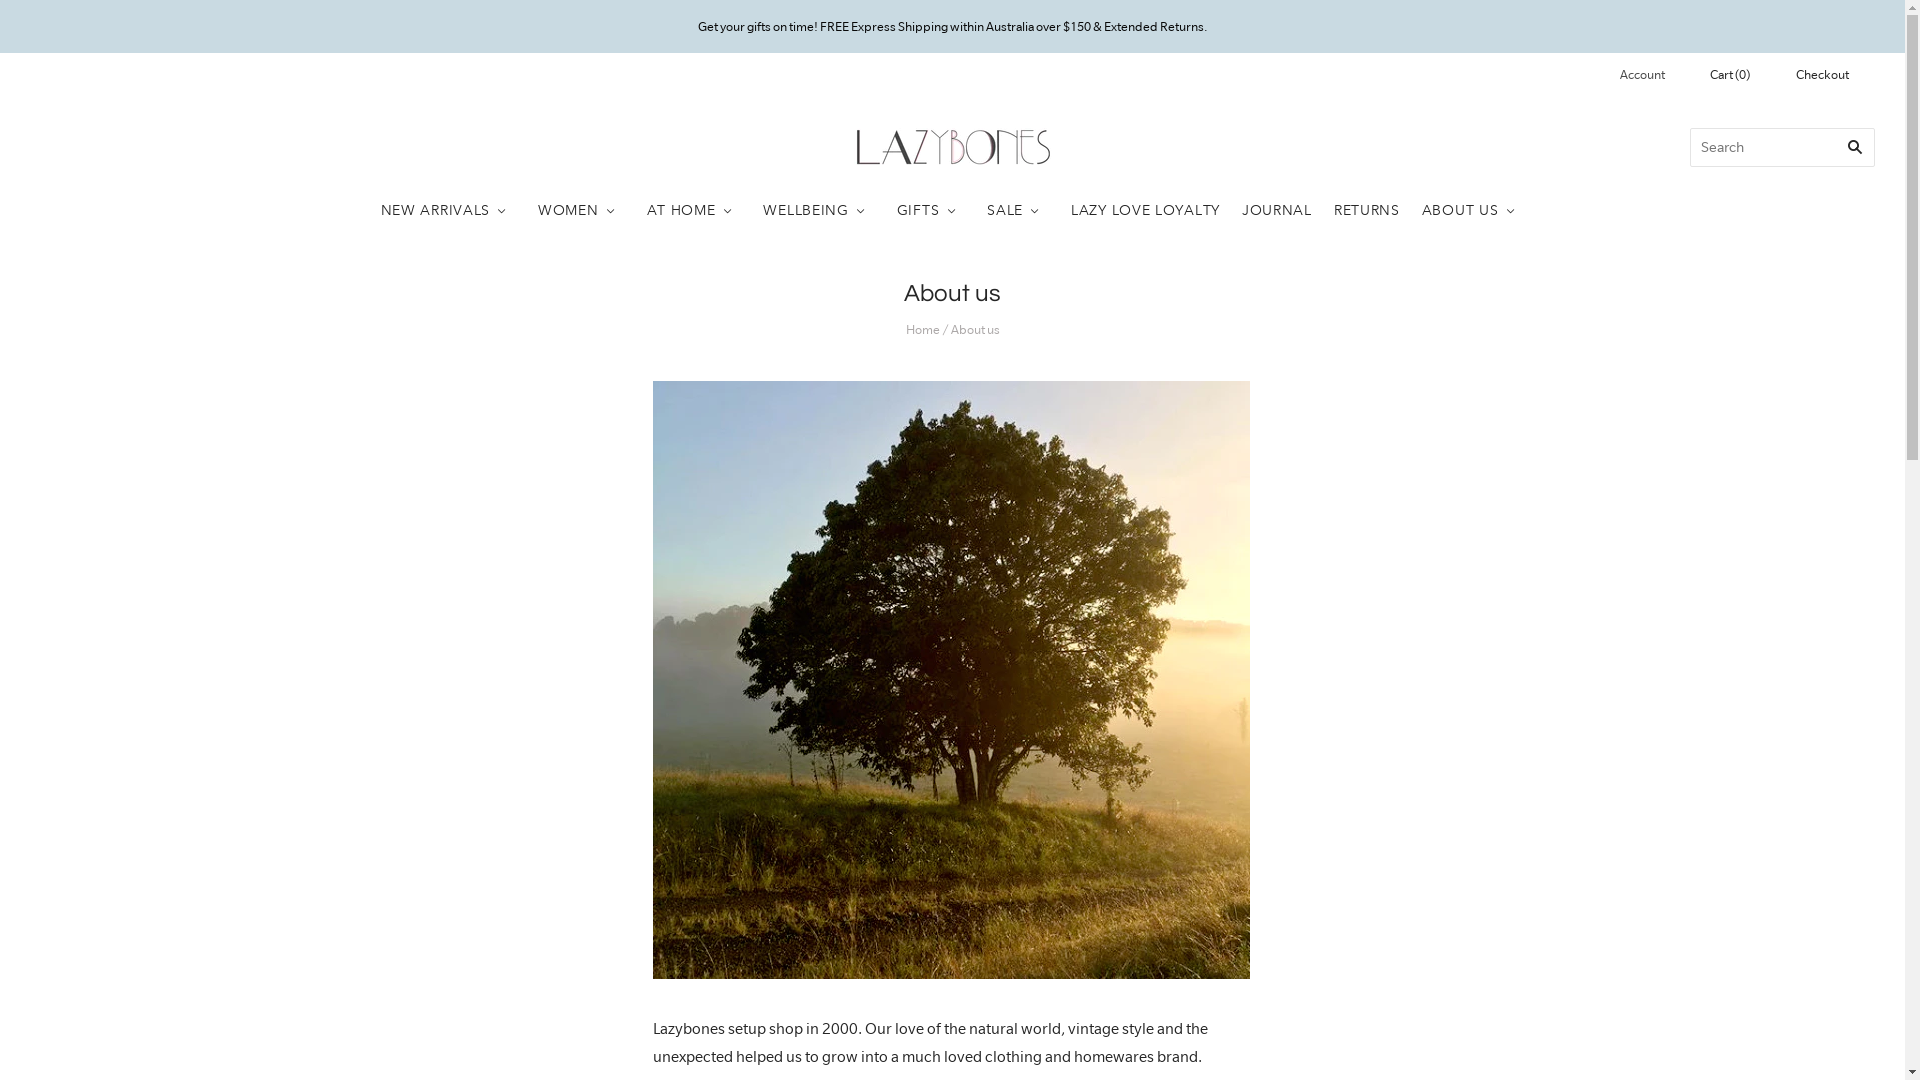  I want to click on Home, so click(923, 330).